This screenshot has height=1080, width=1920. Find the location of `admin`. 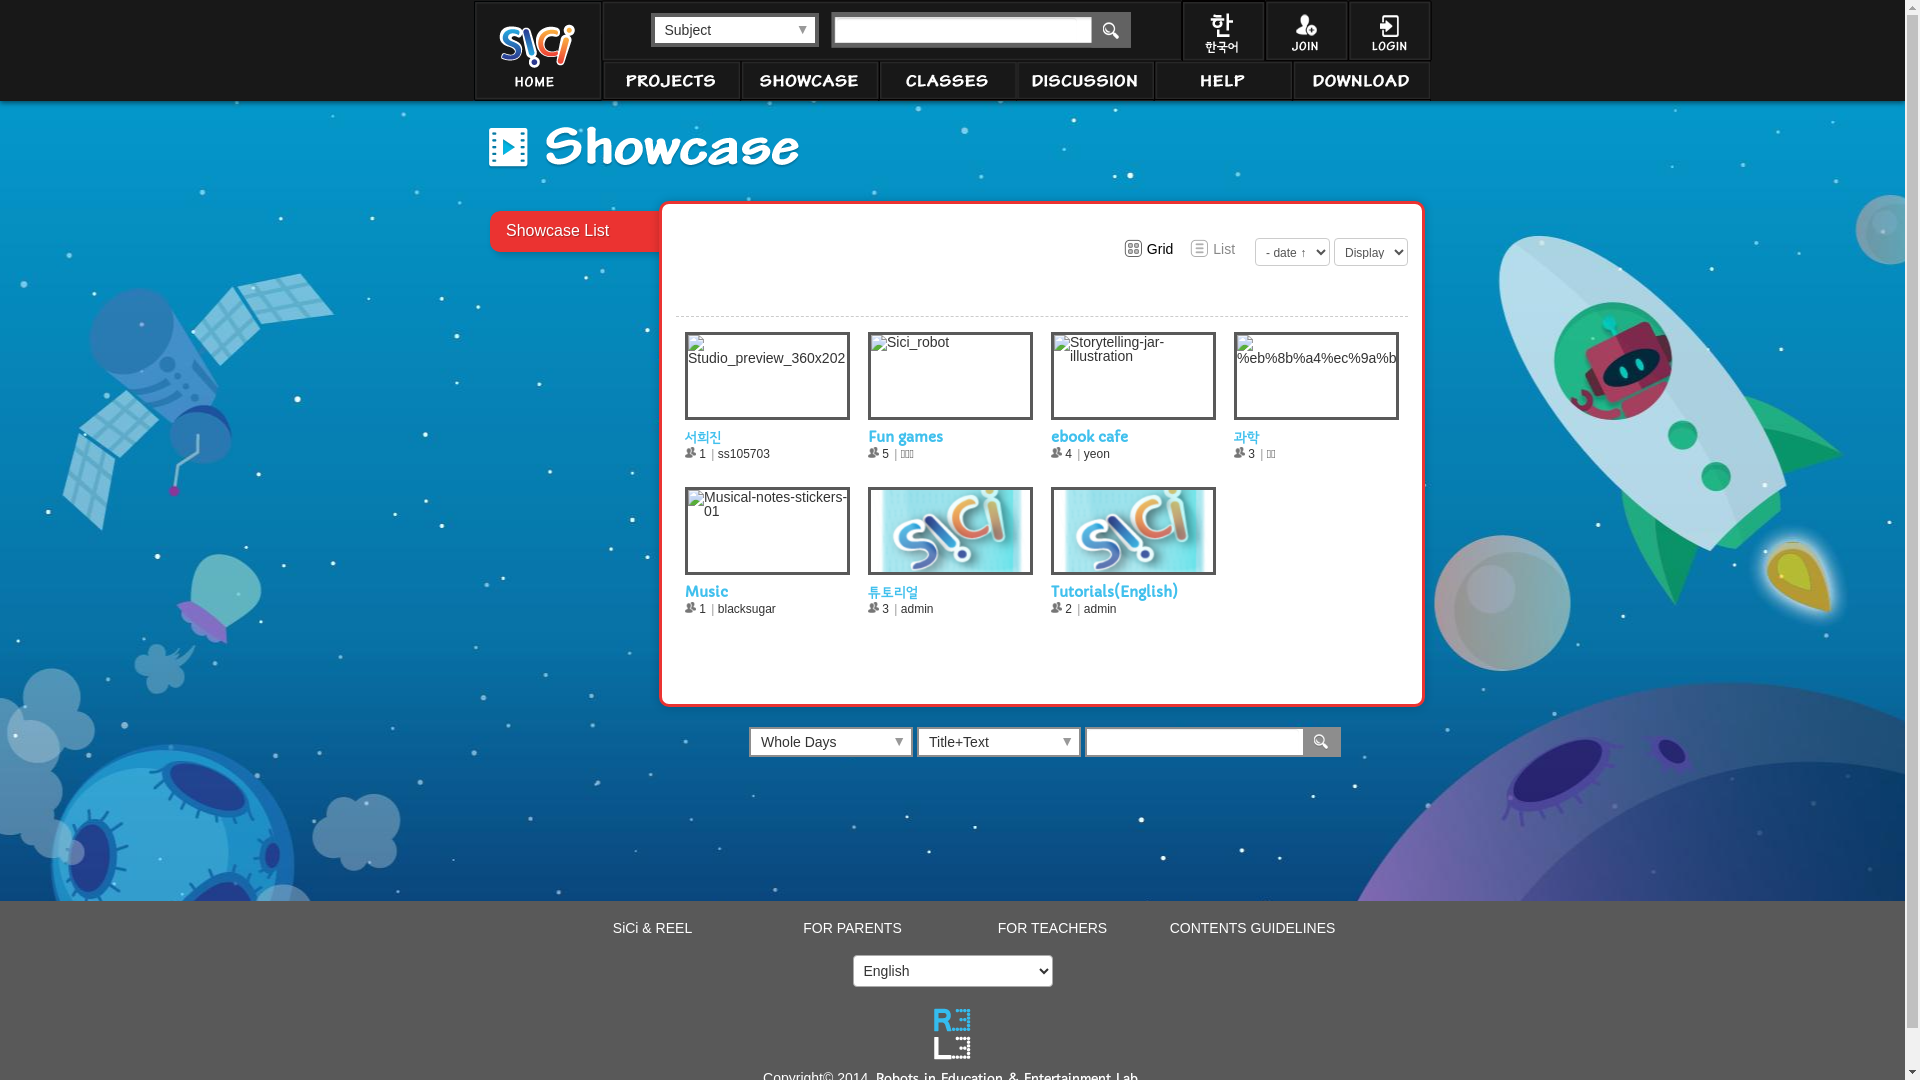

admin is located at coordinates (918, 609).